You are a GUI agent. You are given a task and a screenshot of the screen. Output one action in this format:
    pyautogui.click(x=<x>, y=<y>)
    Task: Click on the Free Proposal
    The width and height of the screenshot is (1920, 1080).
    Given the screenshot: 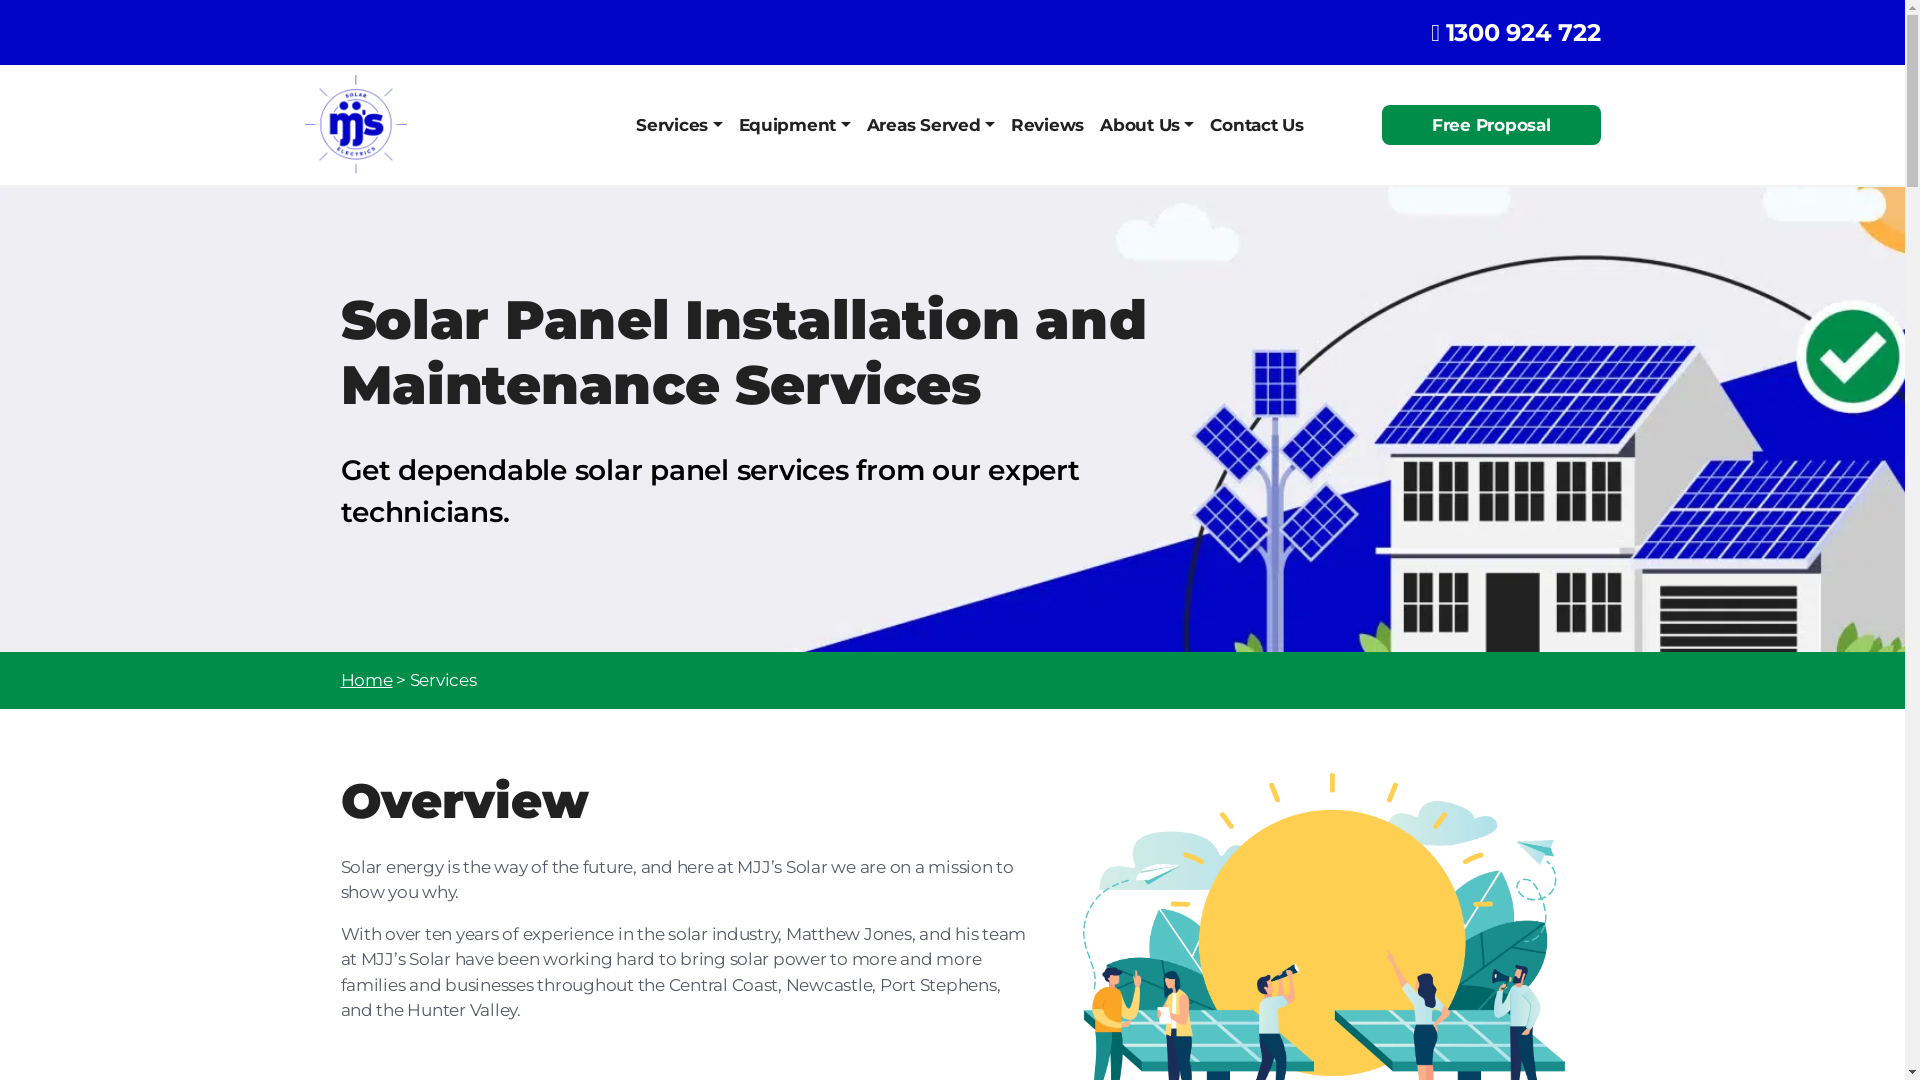 What is the action you would take?
    pyautogui.click(x=1492, y=125)
    